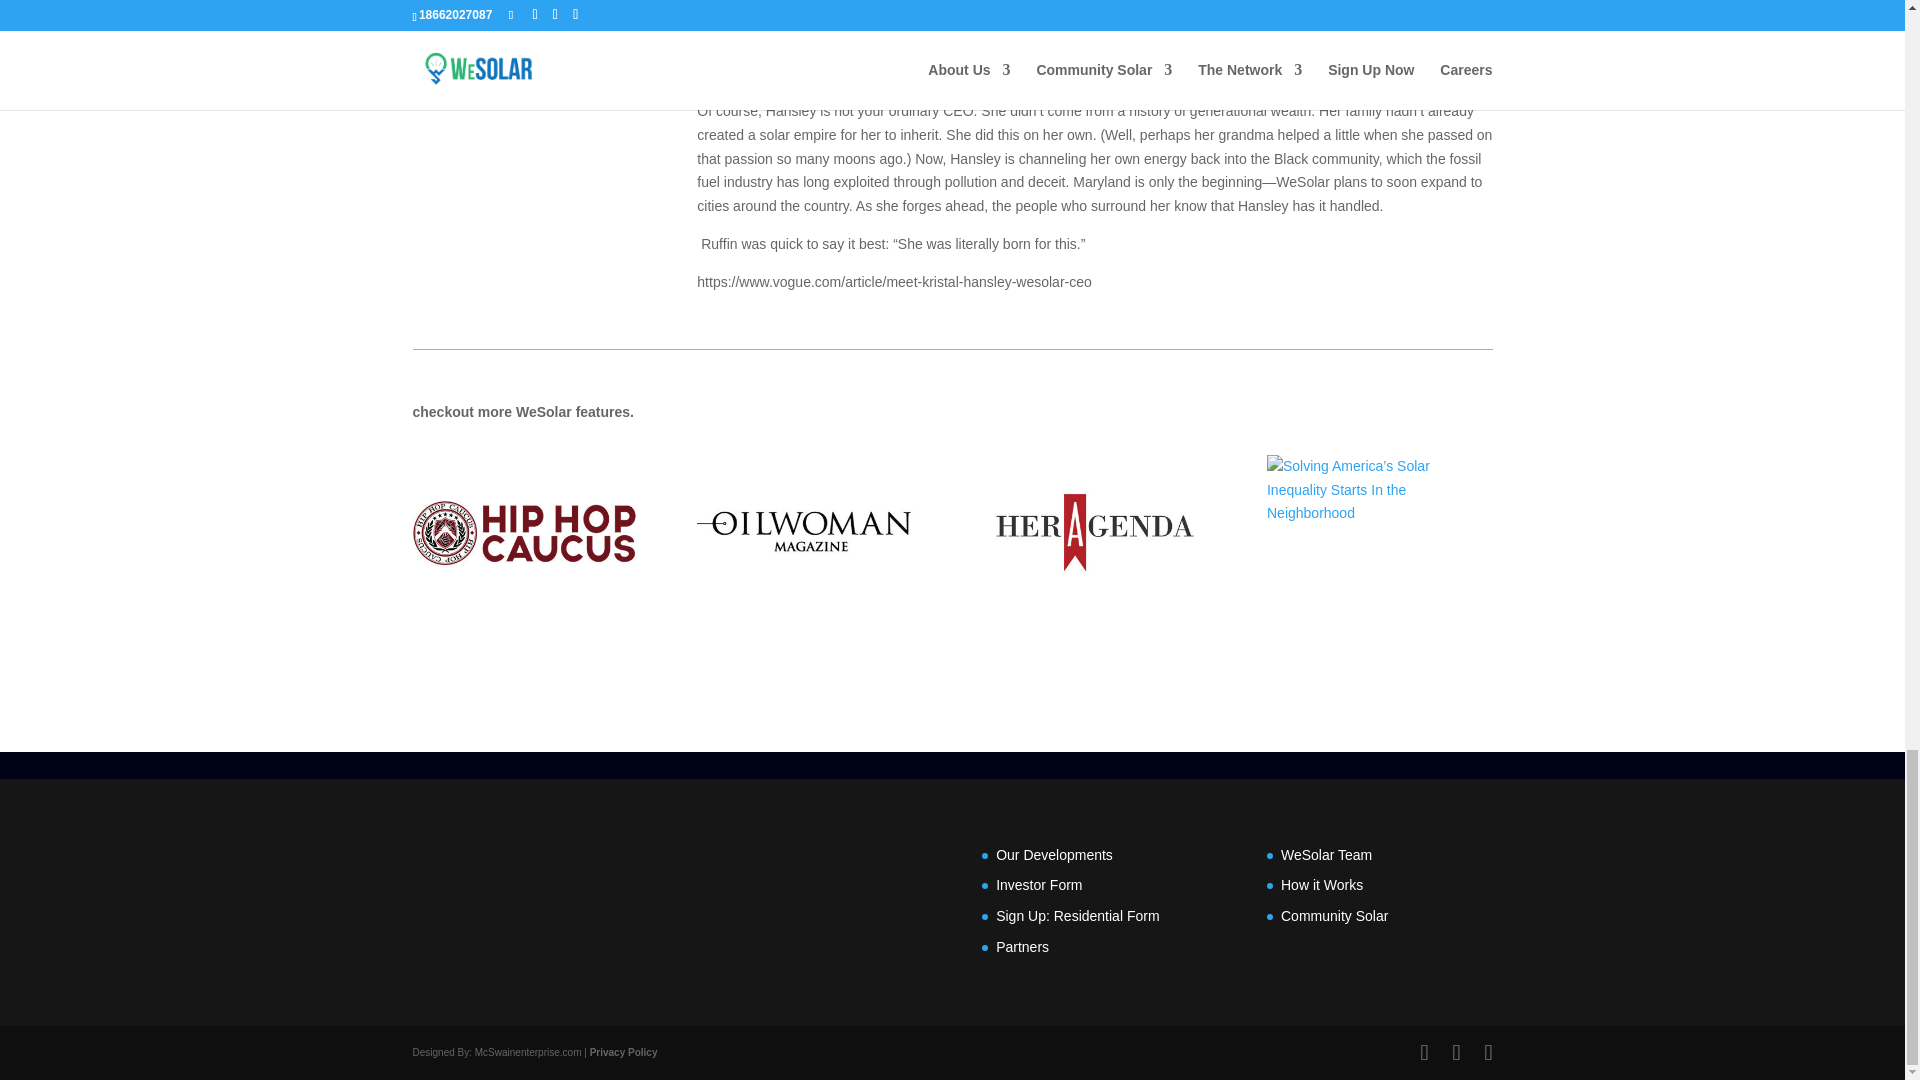 Image resolution: width=1920 pixels, height=1080 pixels. Describe the element at coordinates (1039, 884) in the screenshot. I see `Investor Form` at that location.